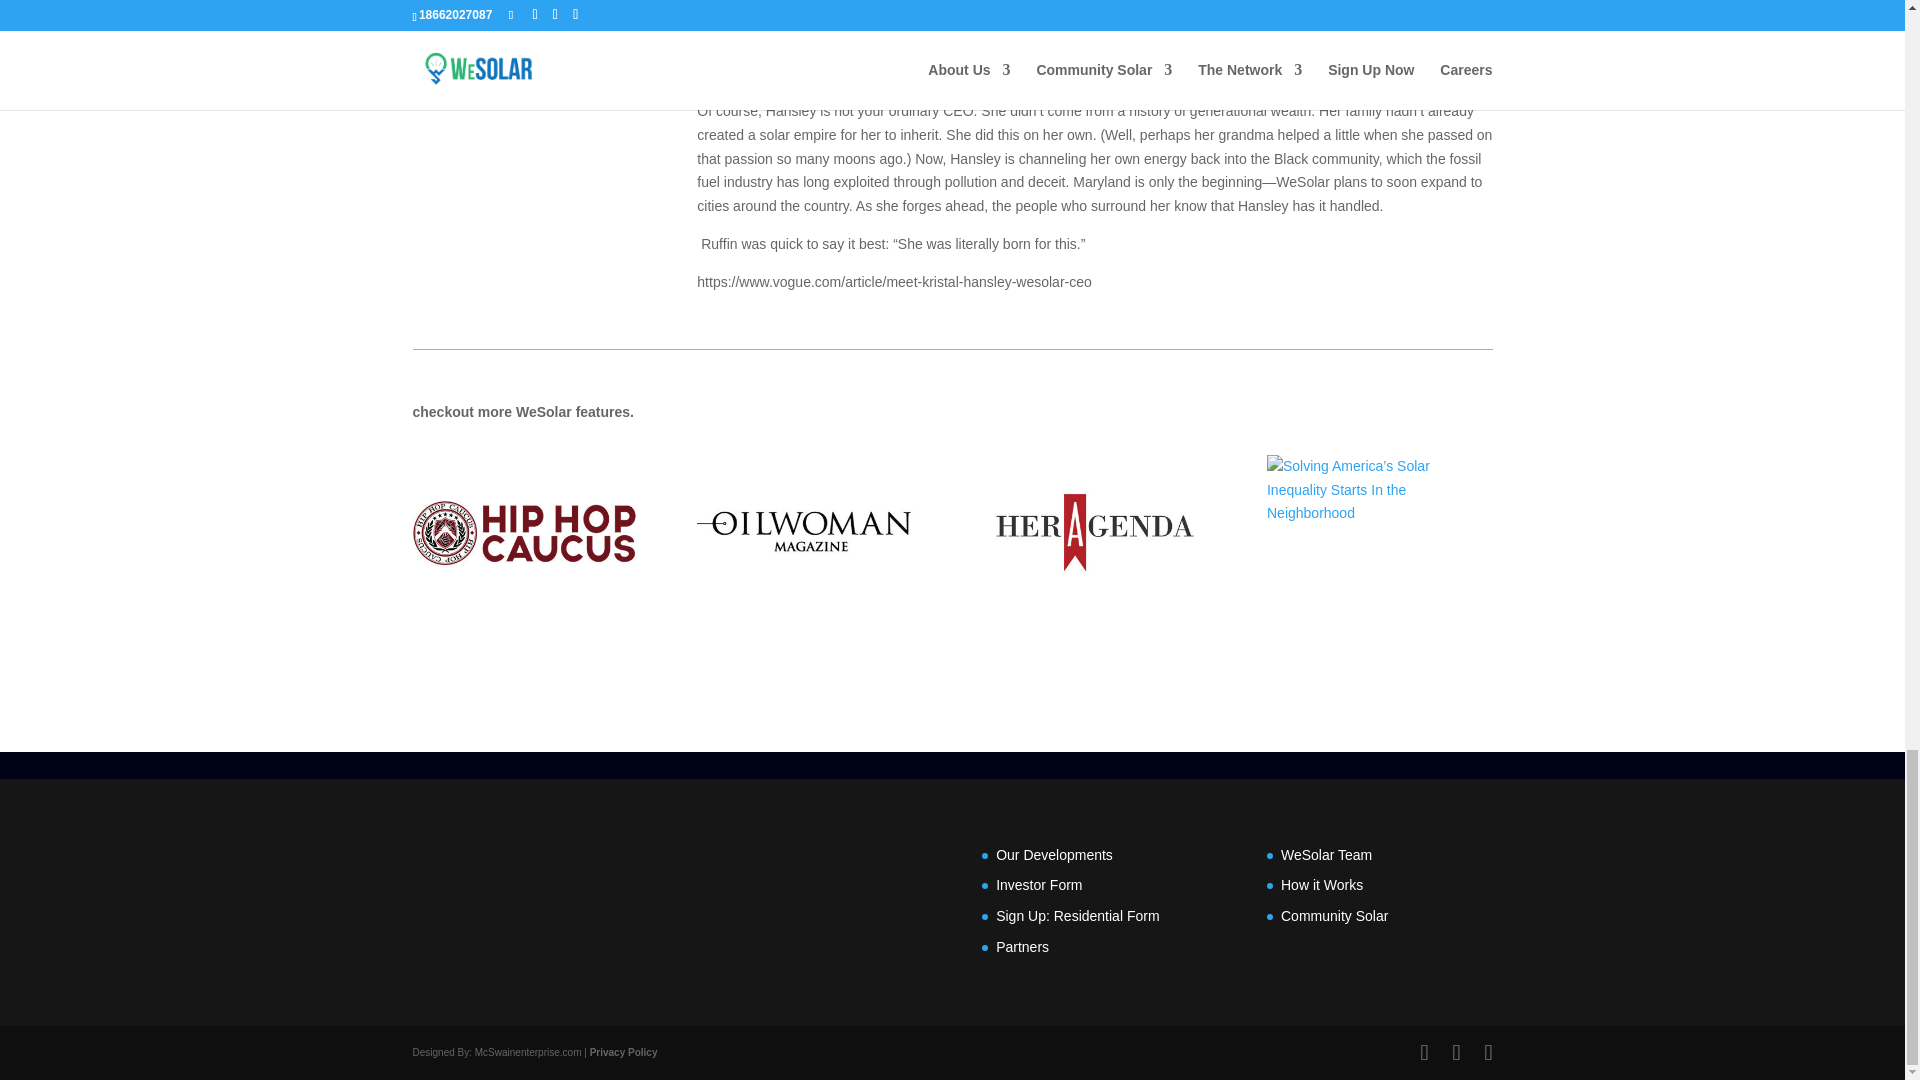 Image resolution: width=1920 pixels, height=1080 pixels. Describe the element at coordinates (1039, 884) in the screenshot. I see `Investor Form` at that location.